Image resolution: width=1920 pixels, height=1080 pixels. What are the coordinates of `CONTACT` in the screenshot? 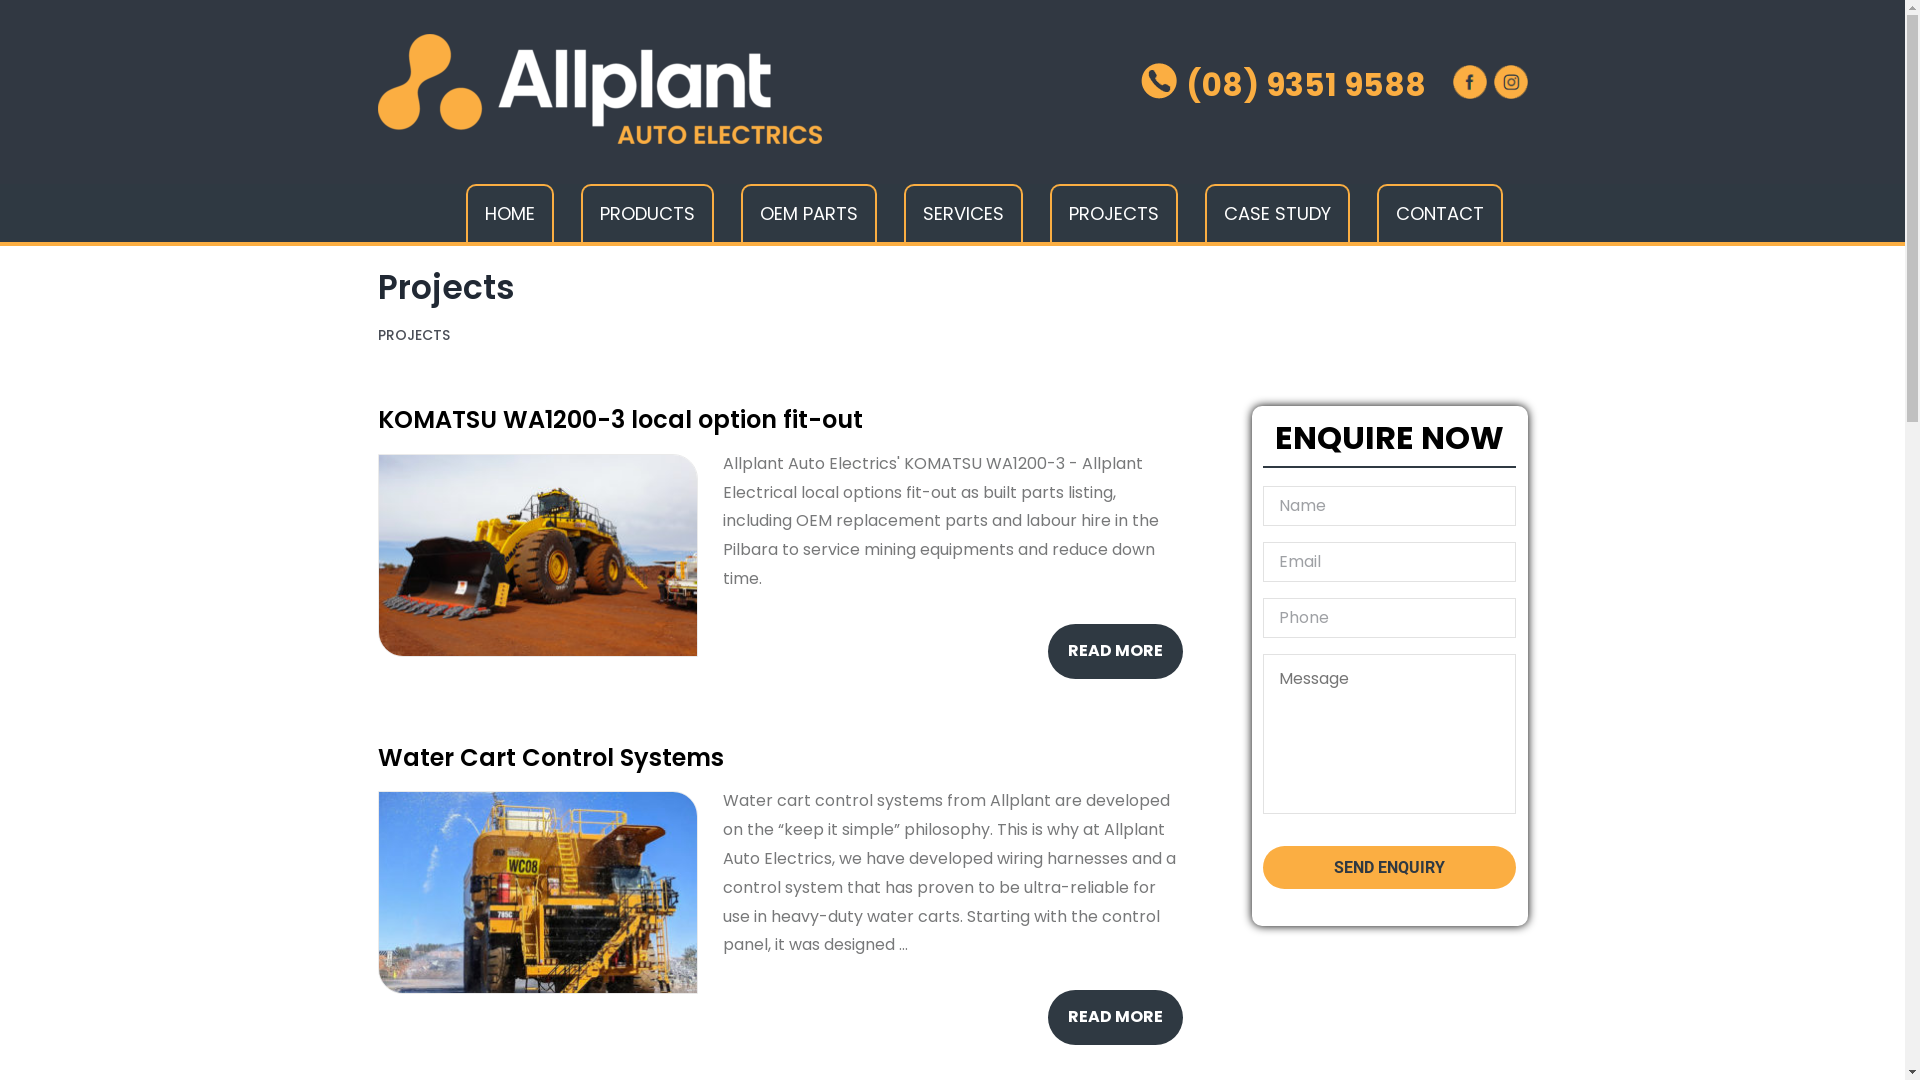 It's located at (1439, 213).